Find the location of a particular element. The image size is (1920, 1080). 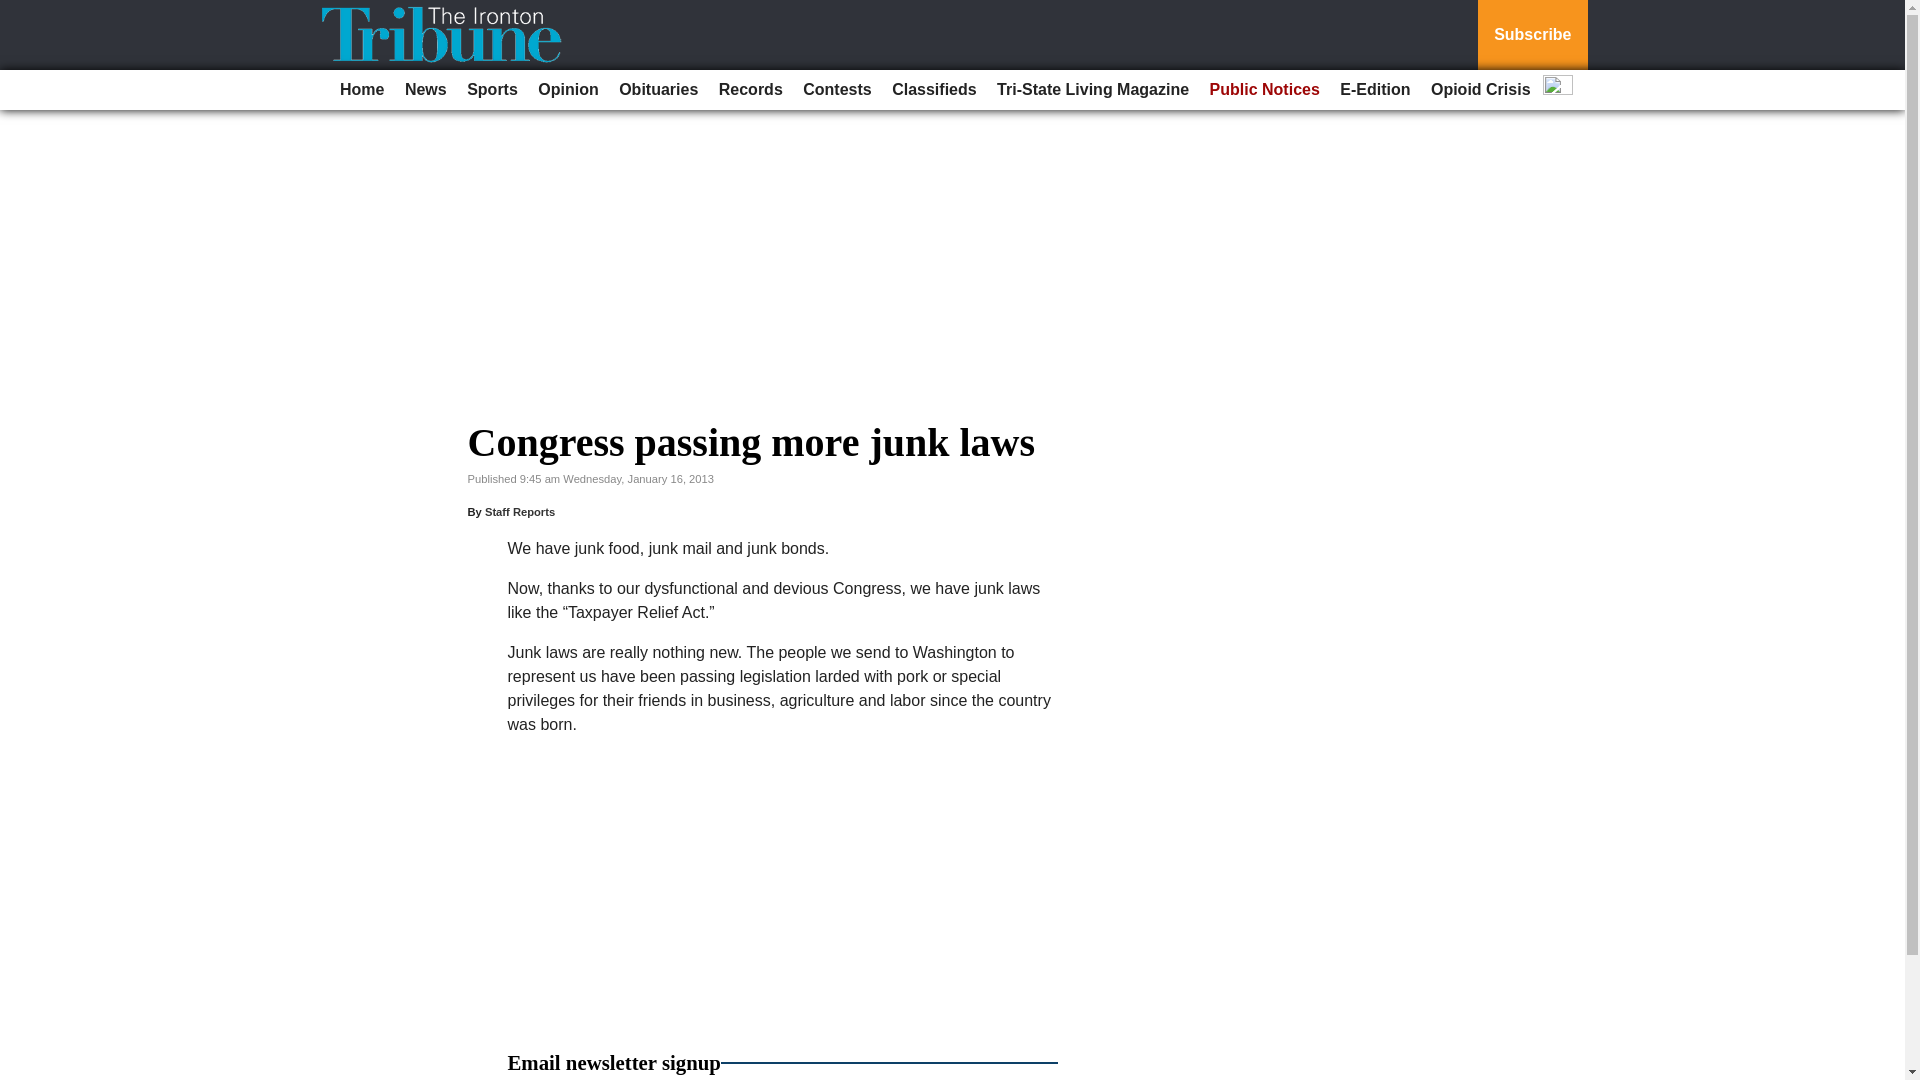

Go is located at coordinates (18, 12).